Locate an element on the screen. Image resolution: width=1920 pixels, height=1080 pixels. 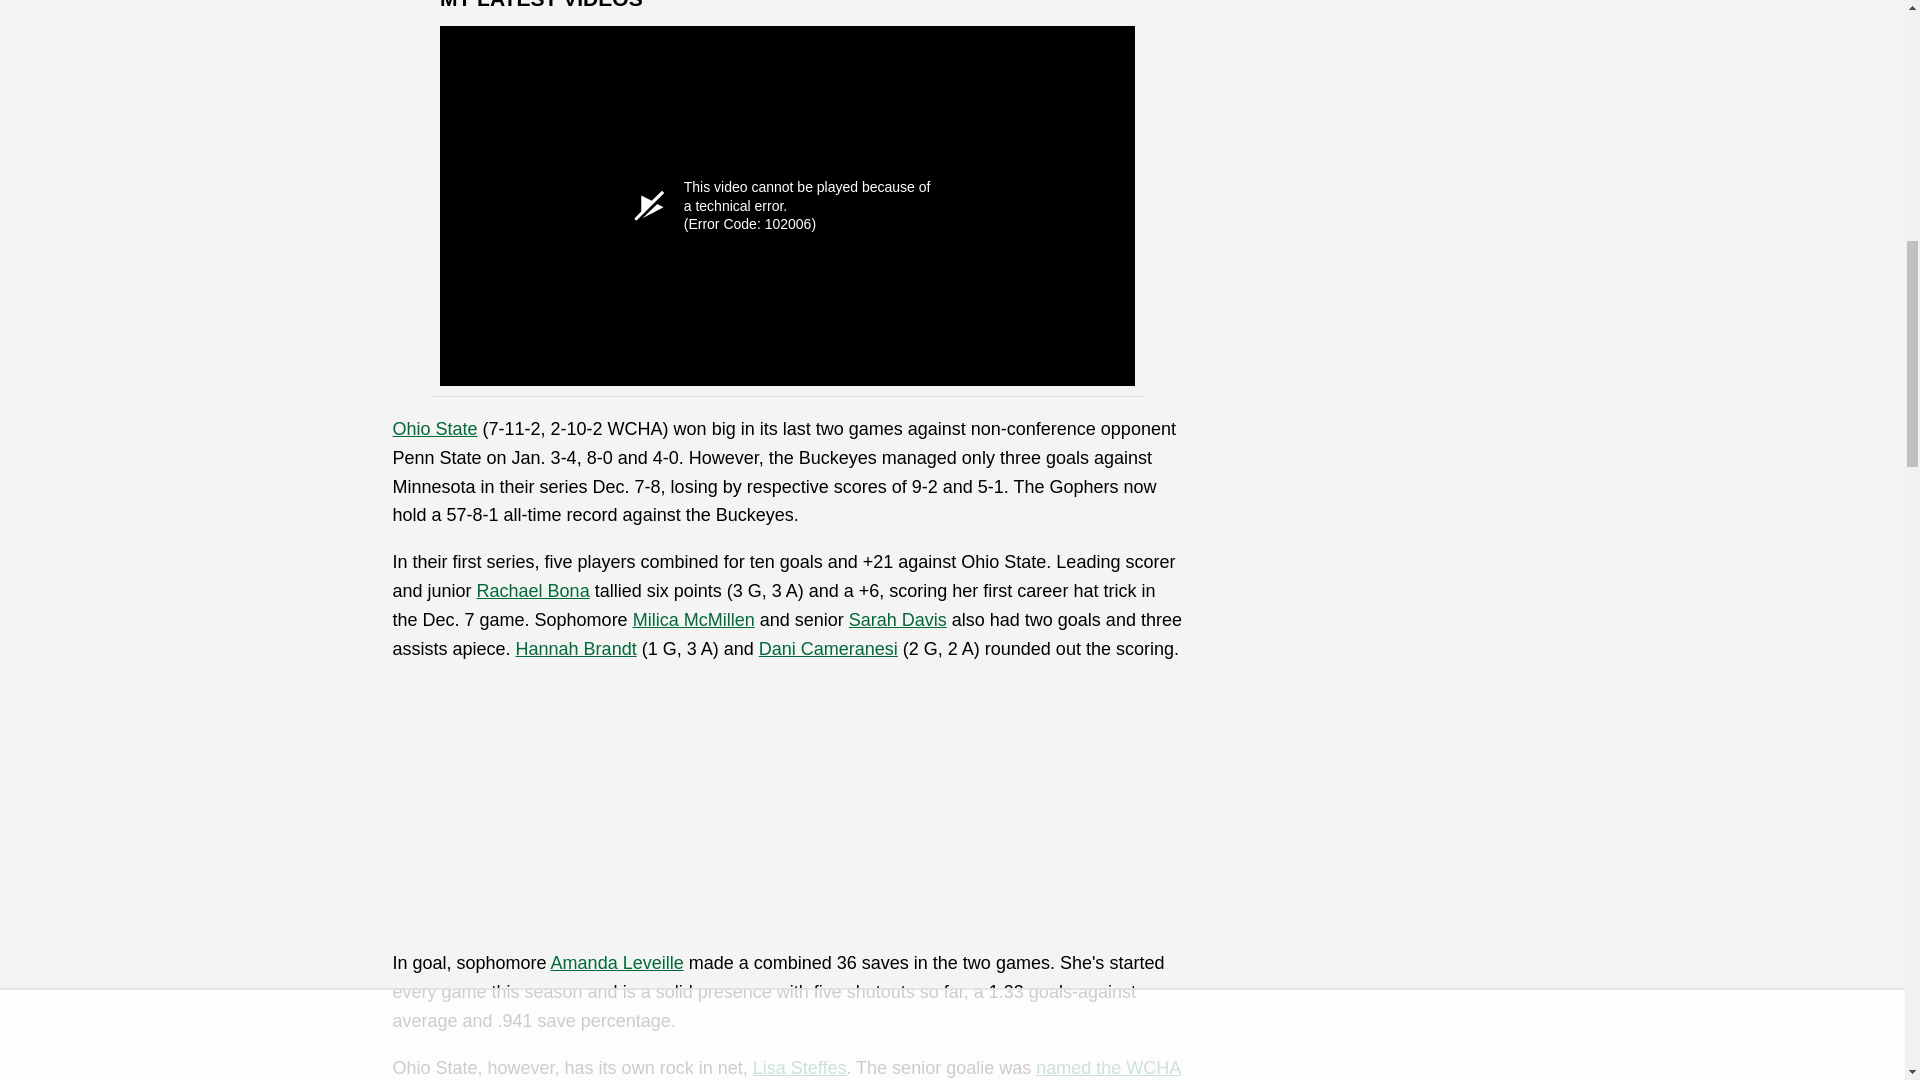
Hannah Brandt is located at coordinates (576, 648).